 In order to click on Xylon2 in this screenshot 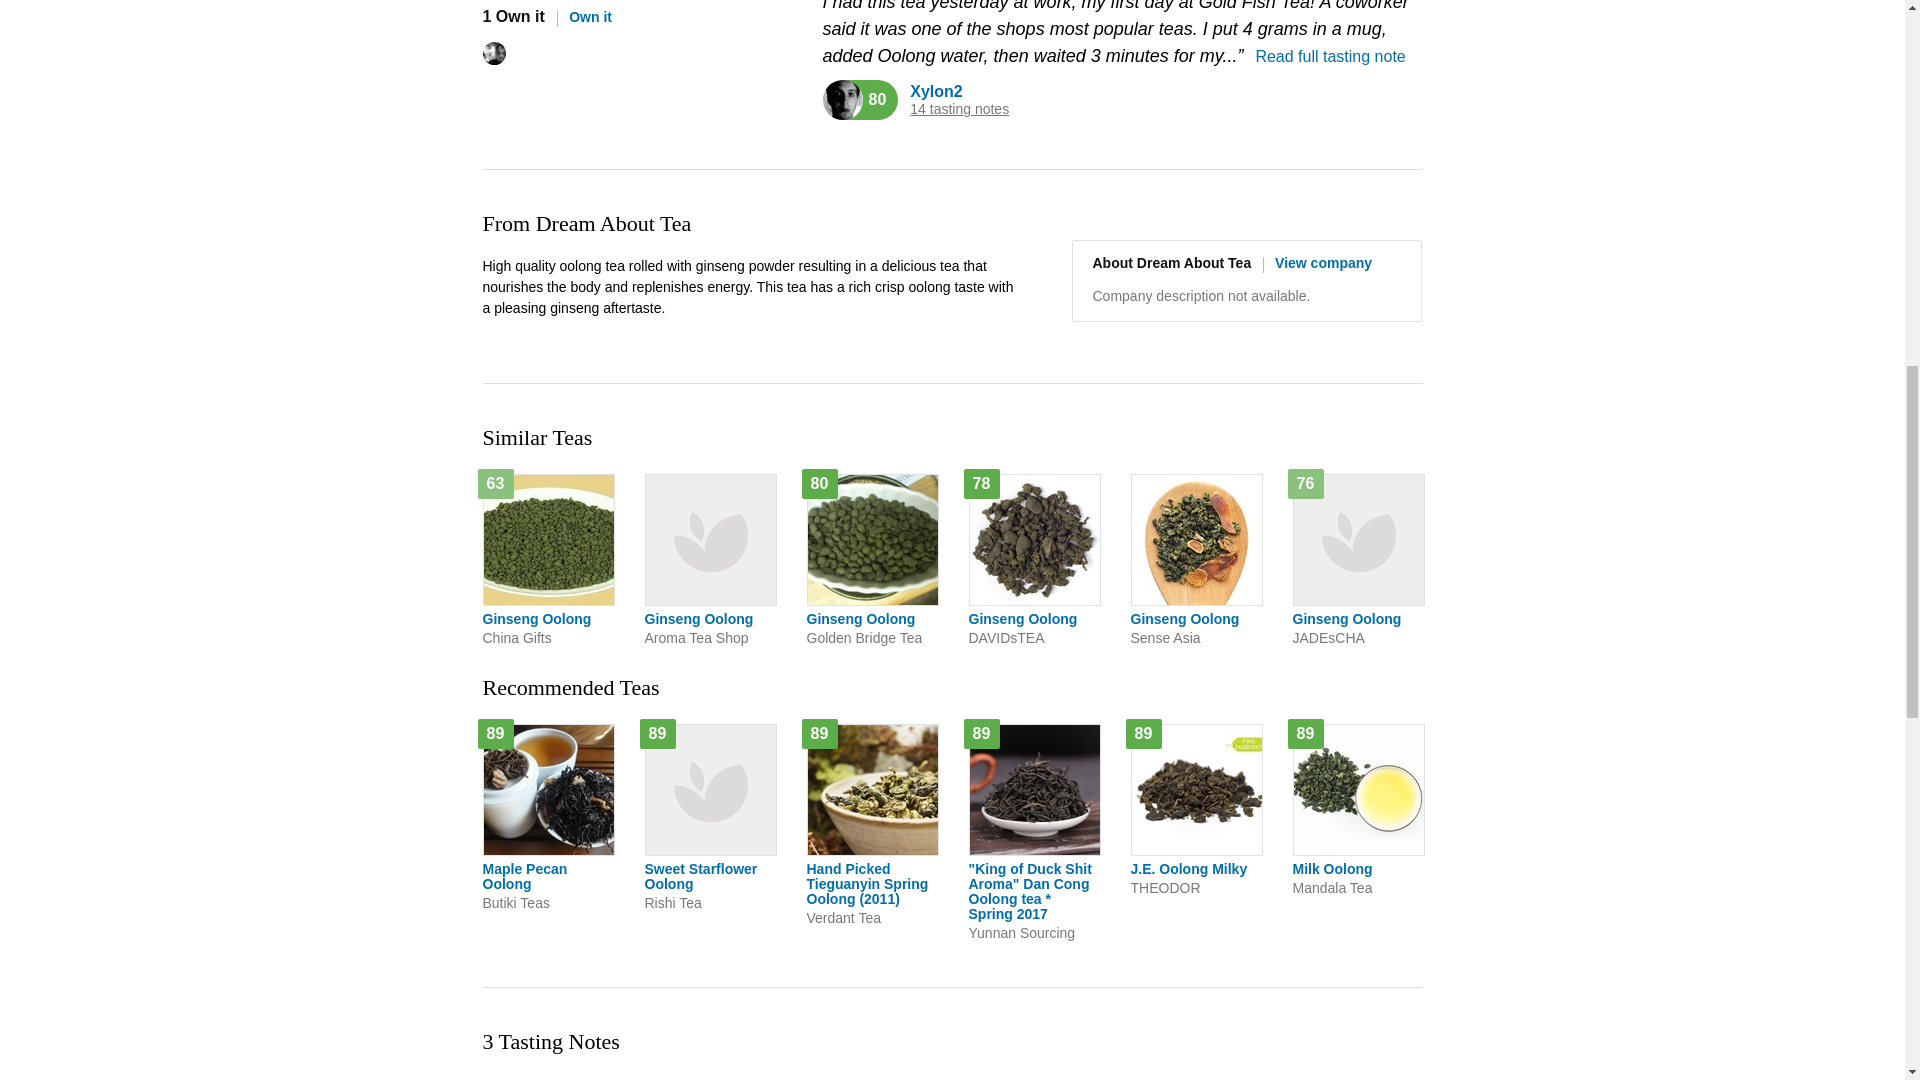, I will do `click(936, 92)`.